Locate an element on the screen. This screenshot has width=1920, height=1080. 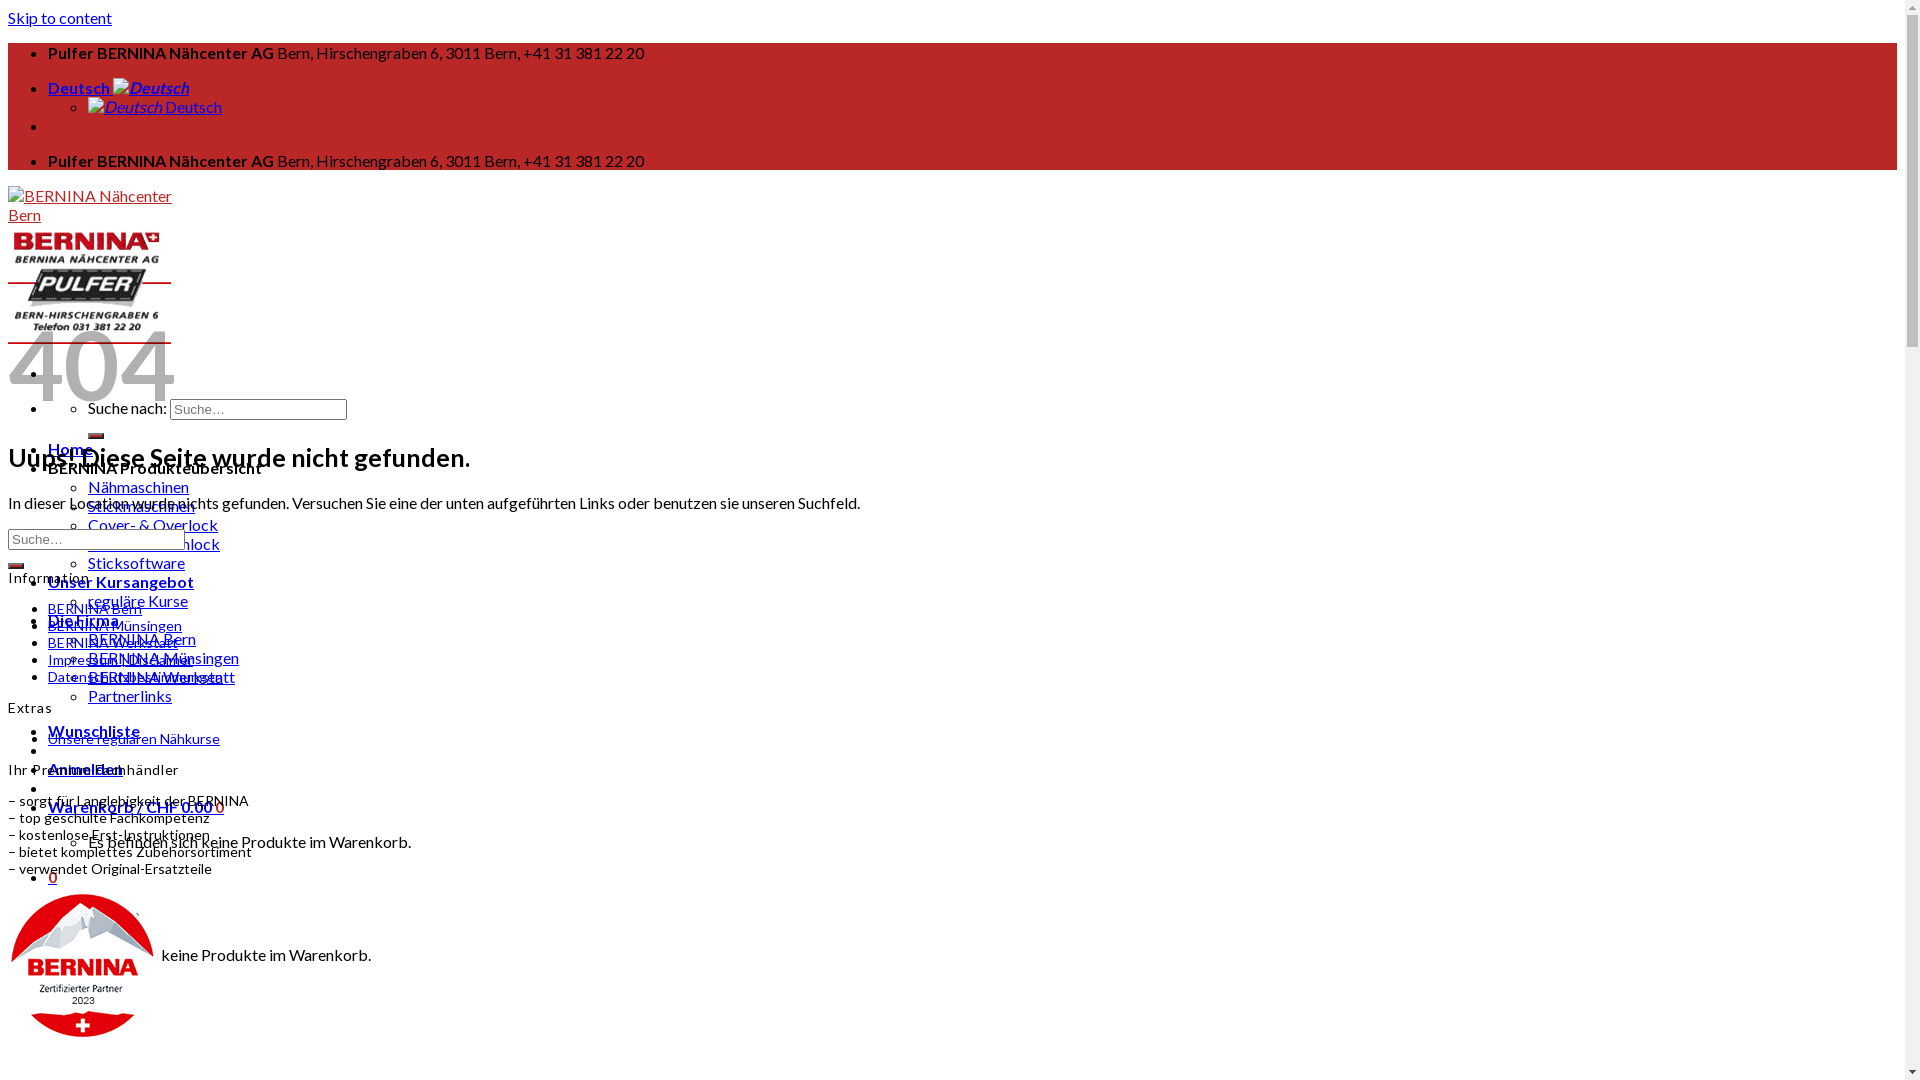
Unser Kursangebot is located at coordinates (121, 582).